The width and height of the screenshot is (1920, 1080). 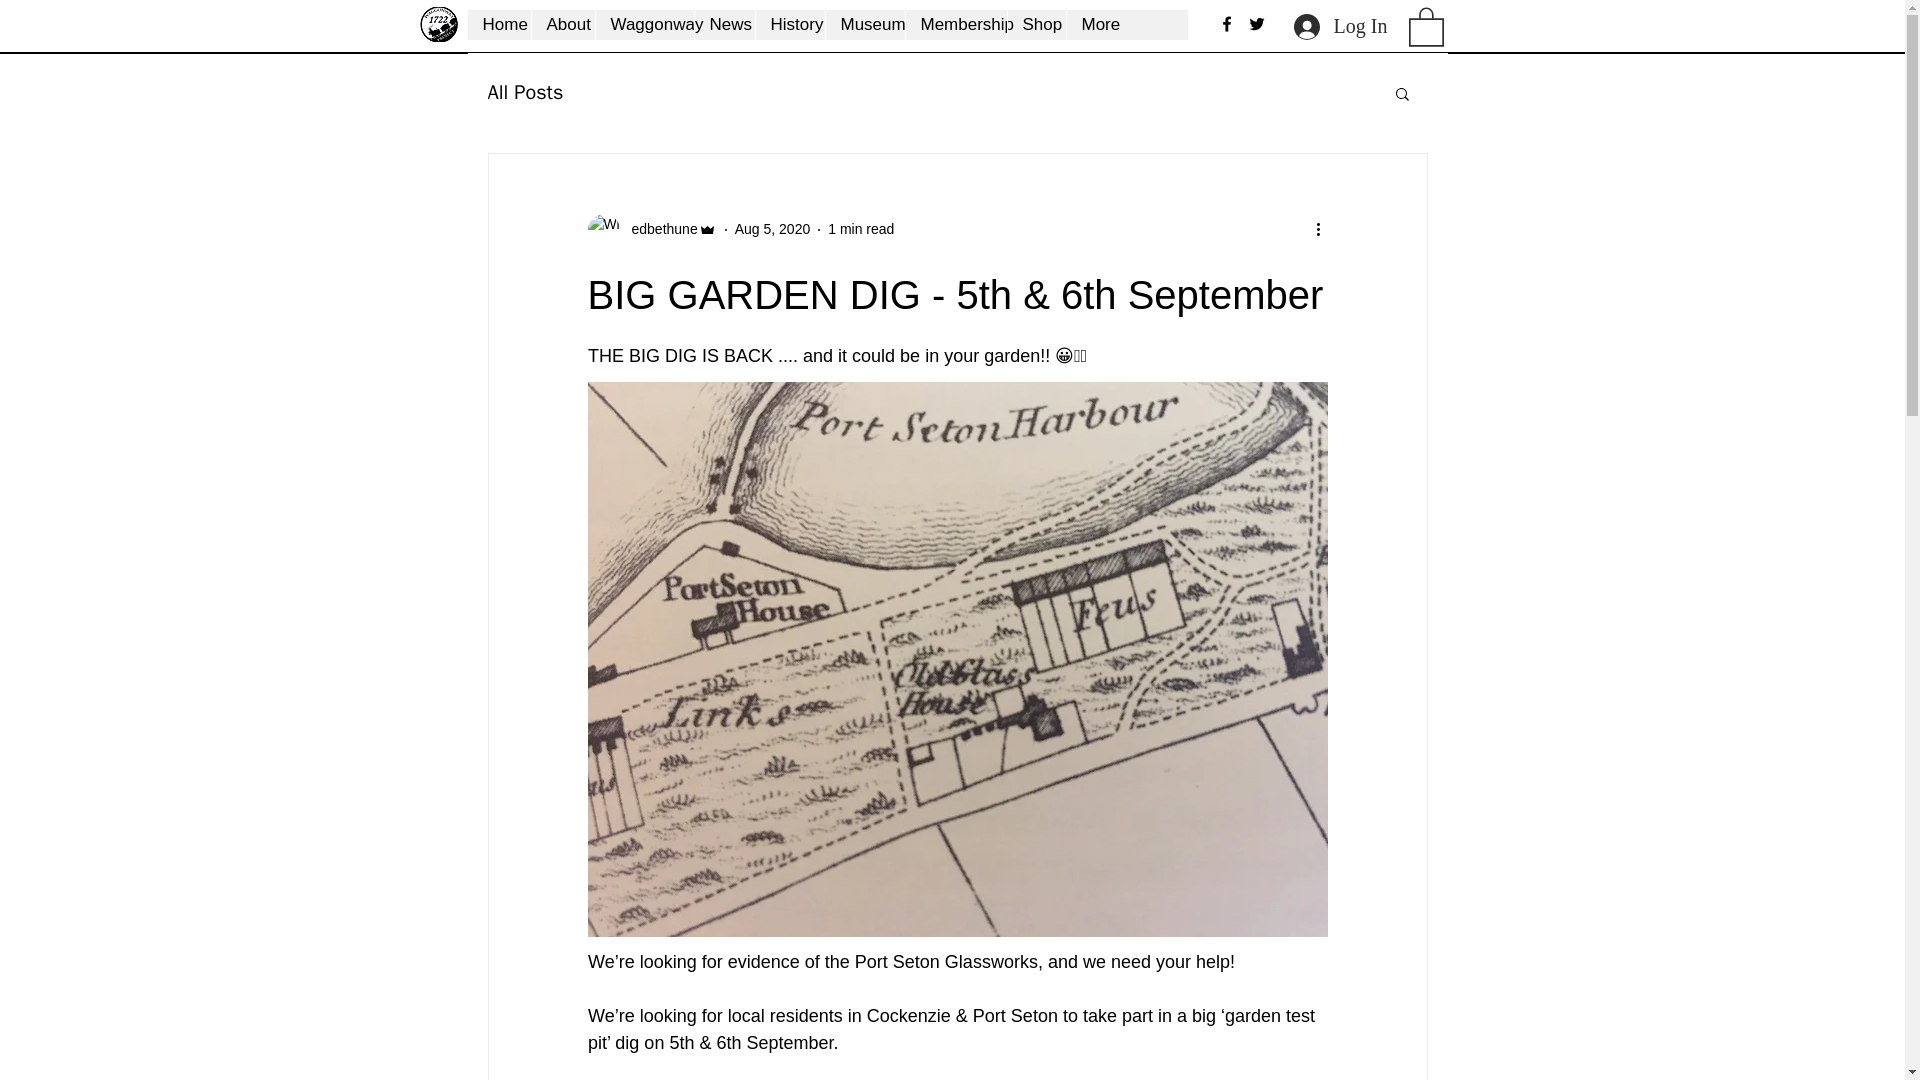 What do you see at coordinates (772, 228) in the screenshot?
I see `Aug 5, 2020` at bounding box center [772, 228].